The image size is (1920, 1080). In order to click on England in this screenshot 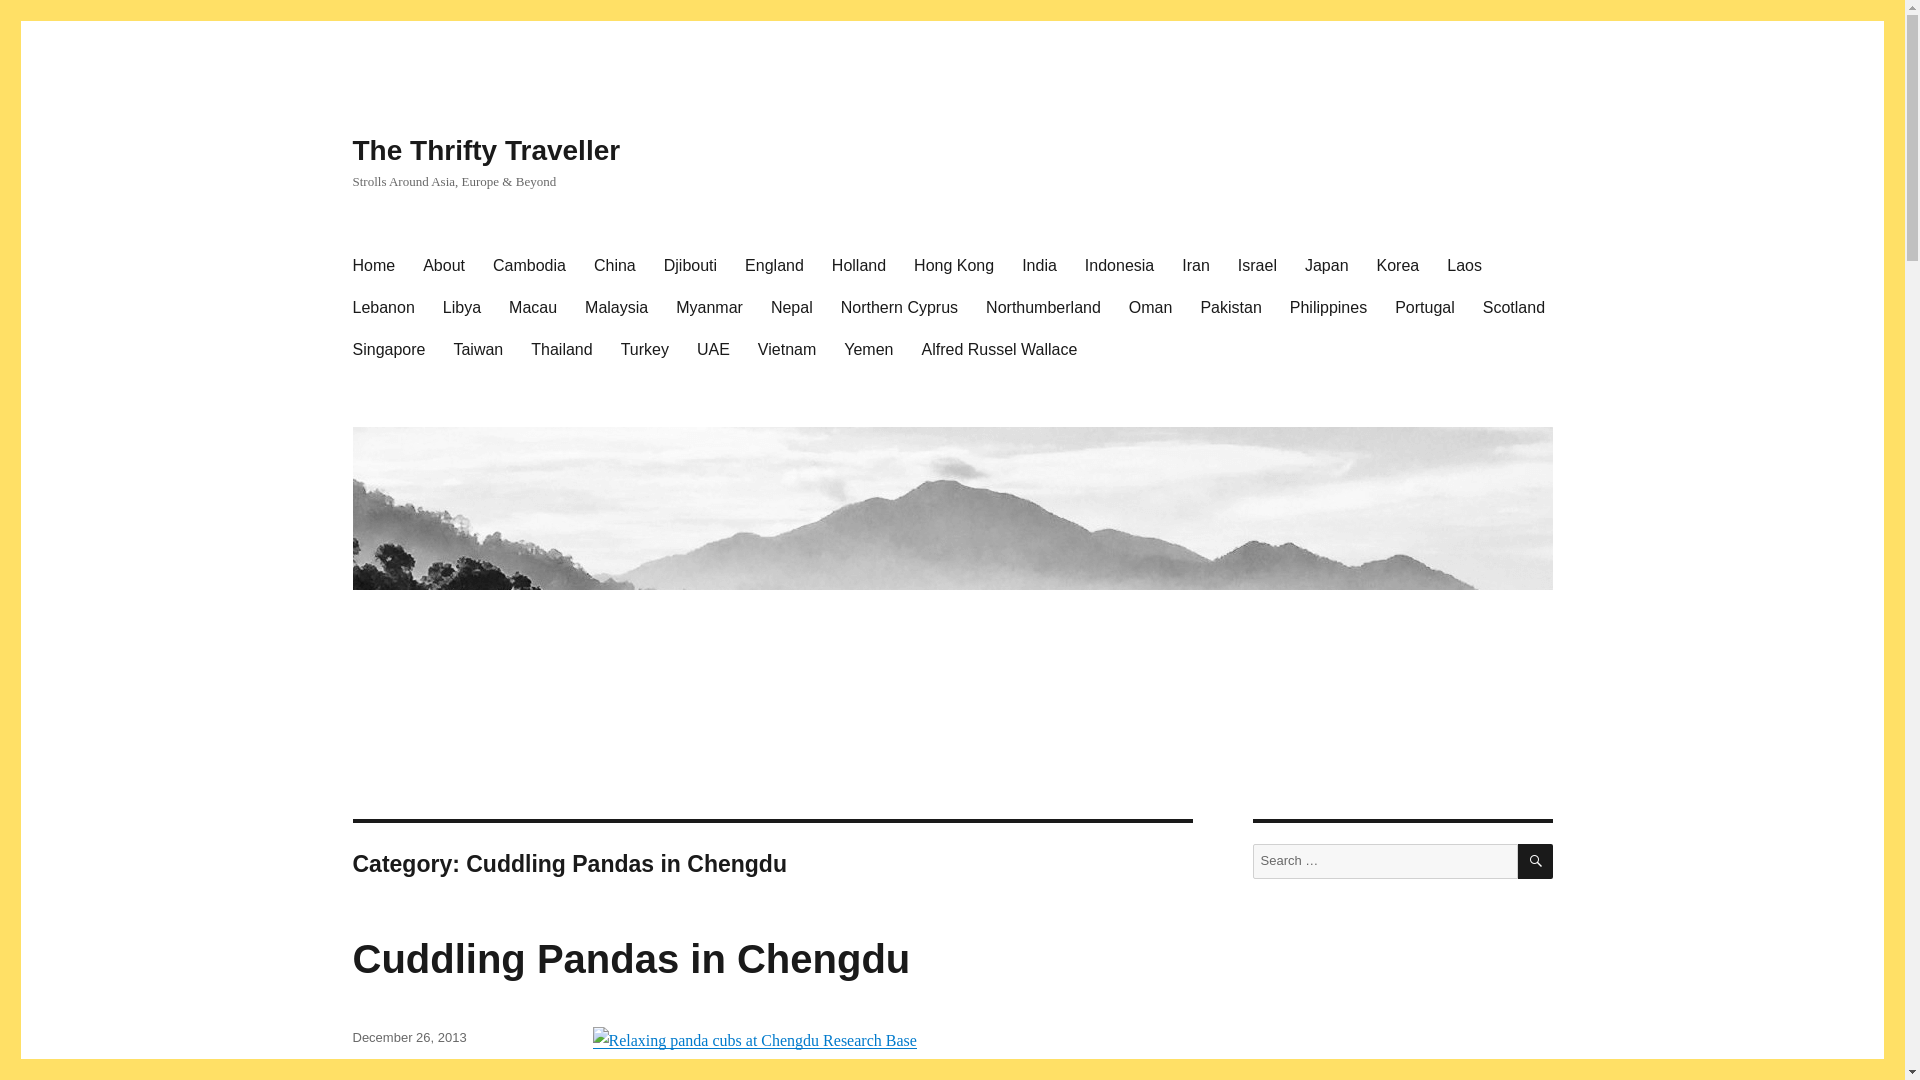, I will do `click(774, 266)`.